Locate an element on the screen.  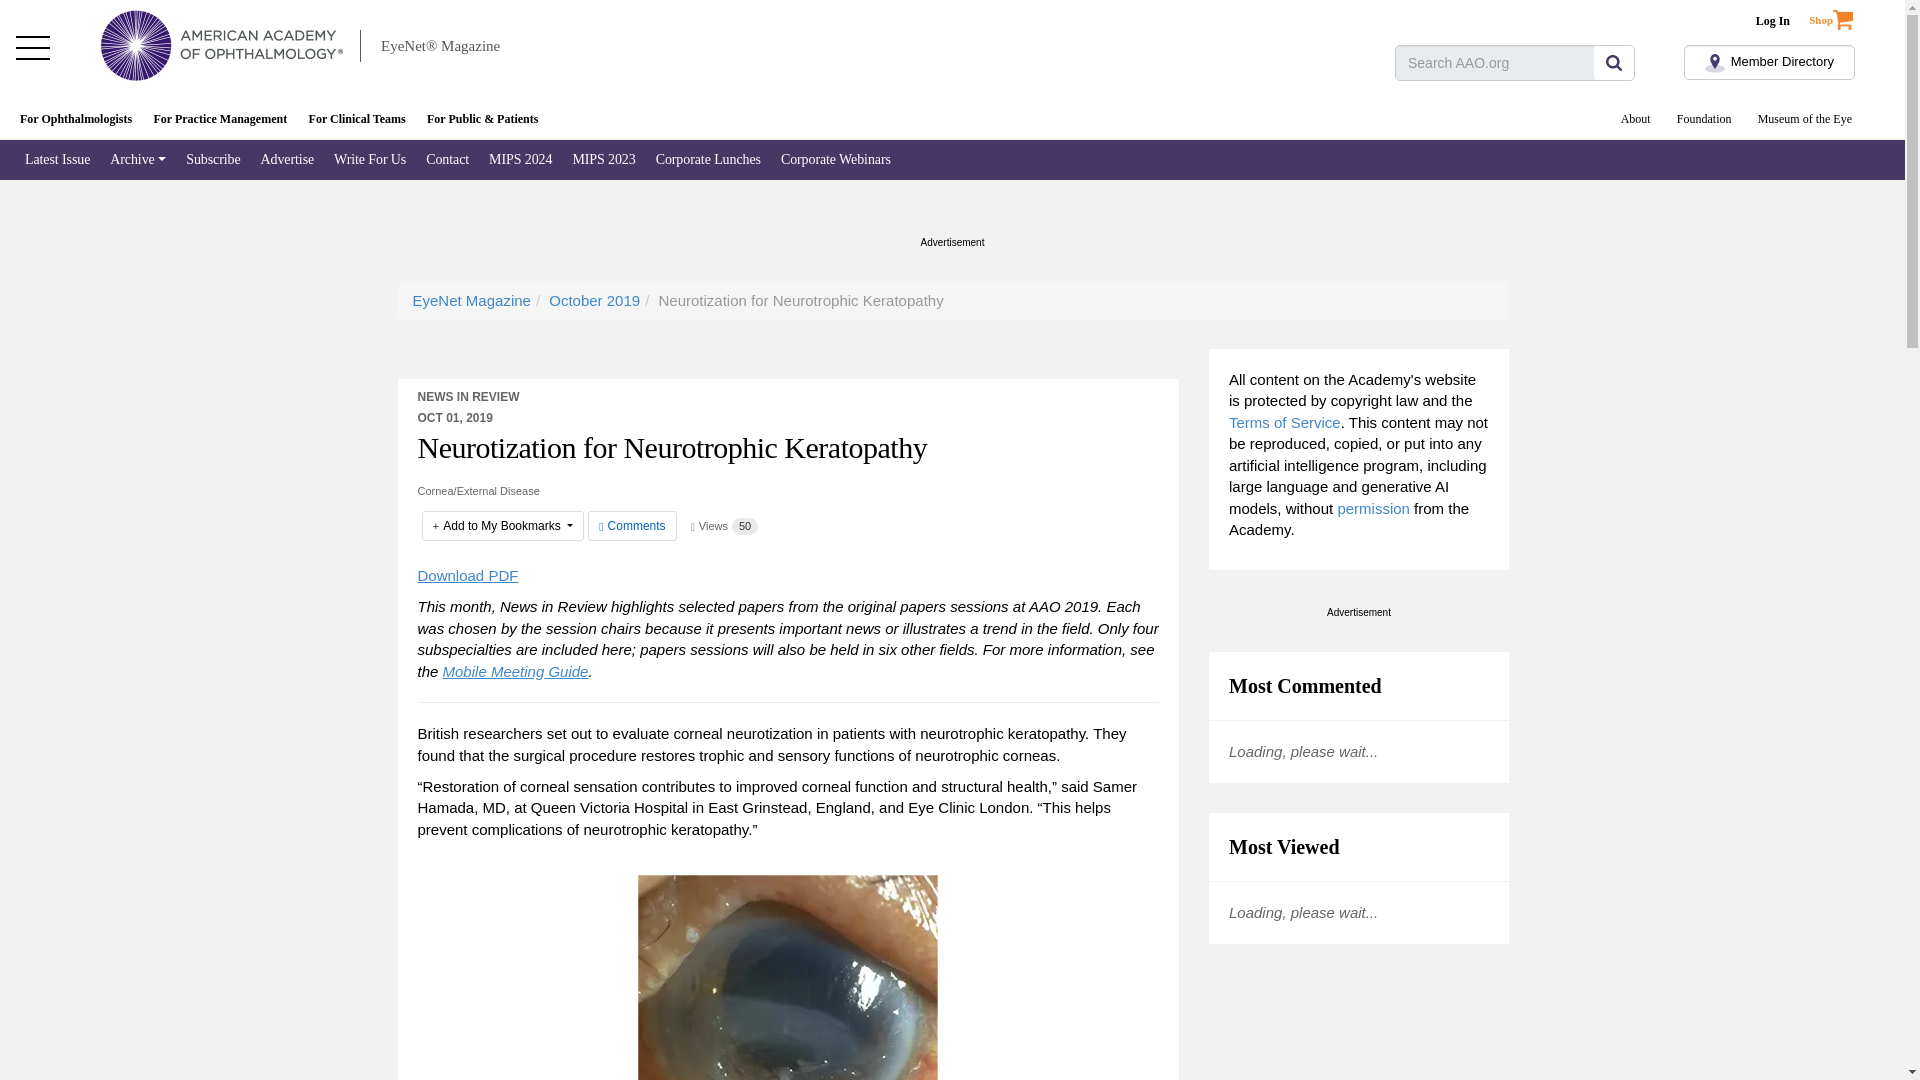
For Ophthalmologists is located at coordinates (76, 120).